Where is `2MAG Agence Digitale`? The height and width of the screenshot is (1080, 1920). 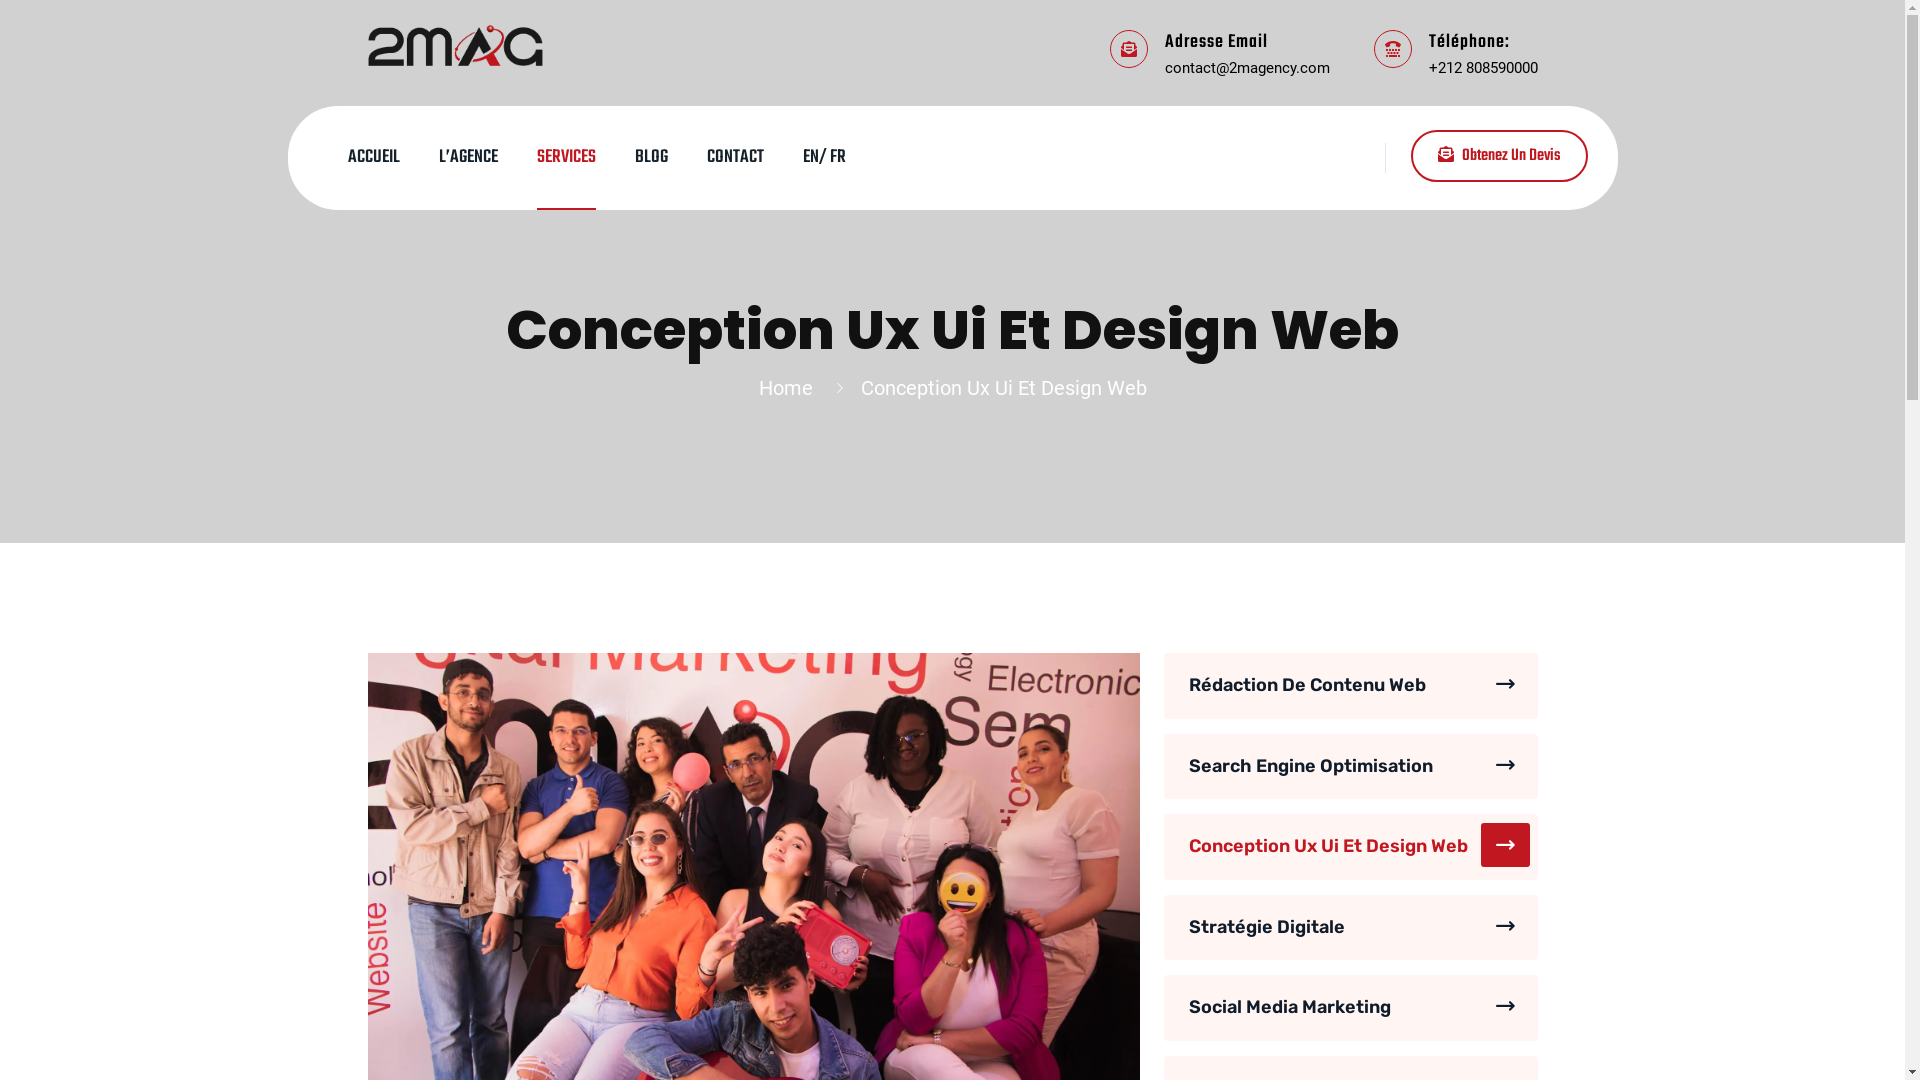 2MAG Agence Digitale is located at coordinates (456, 44).